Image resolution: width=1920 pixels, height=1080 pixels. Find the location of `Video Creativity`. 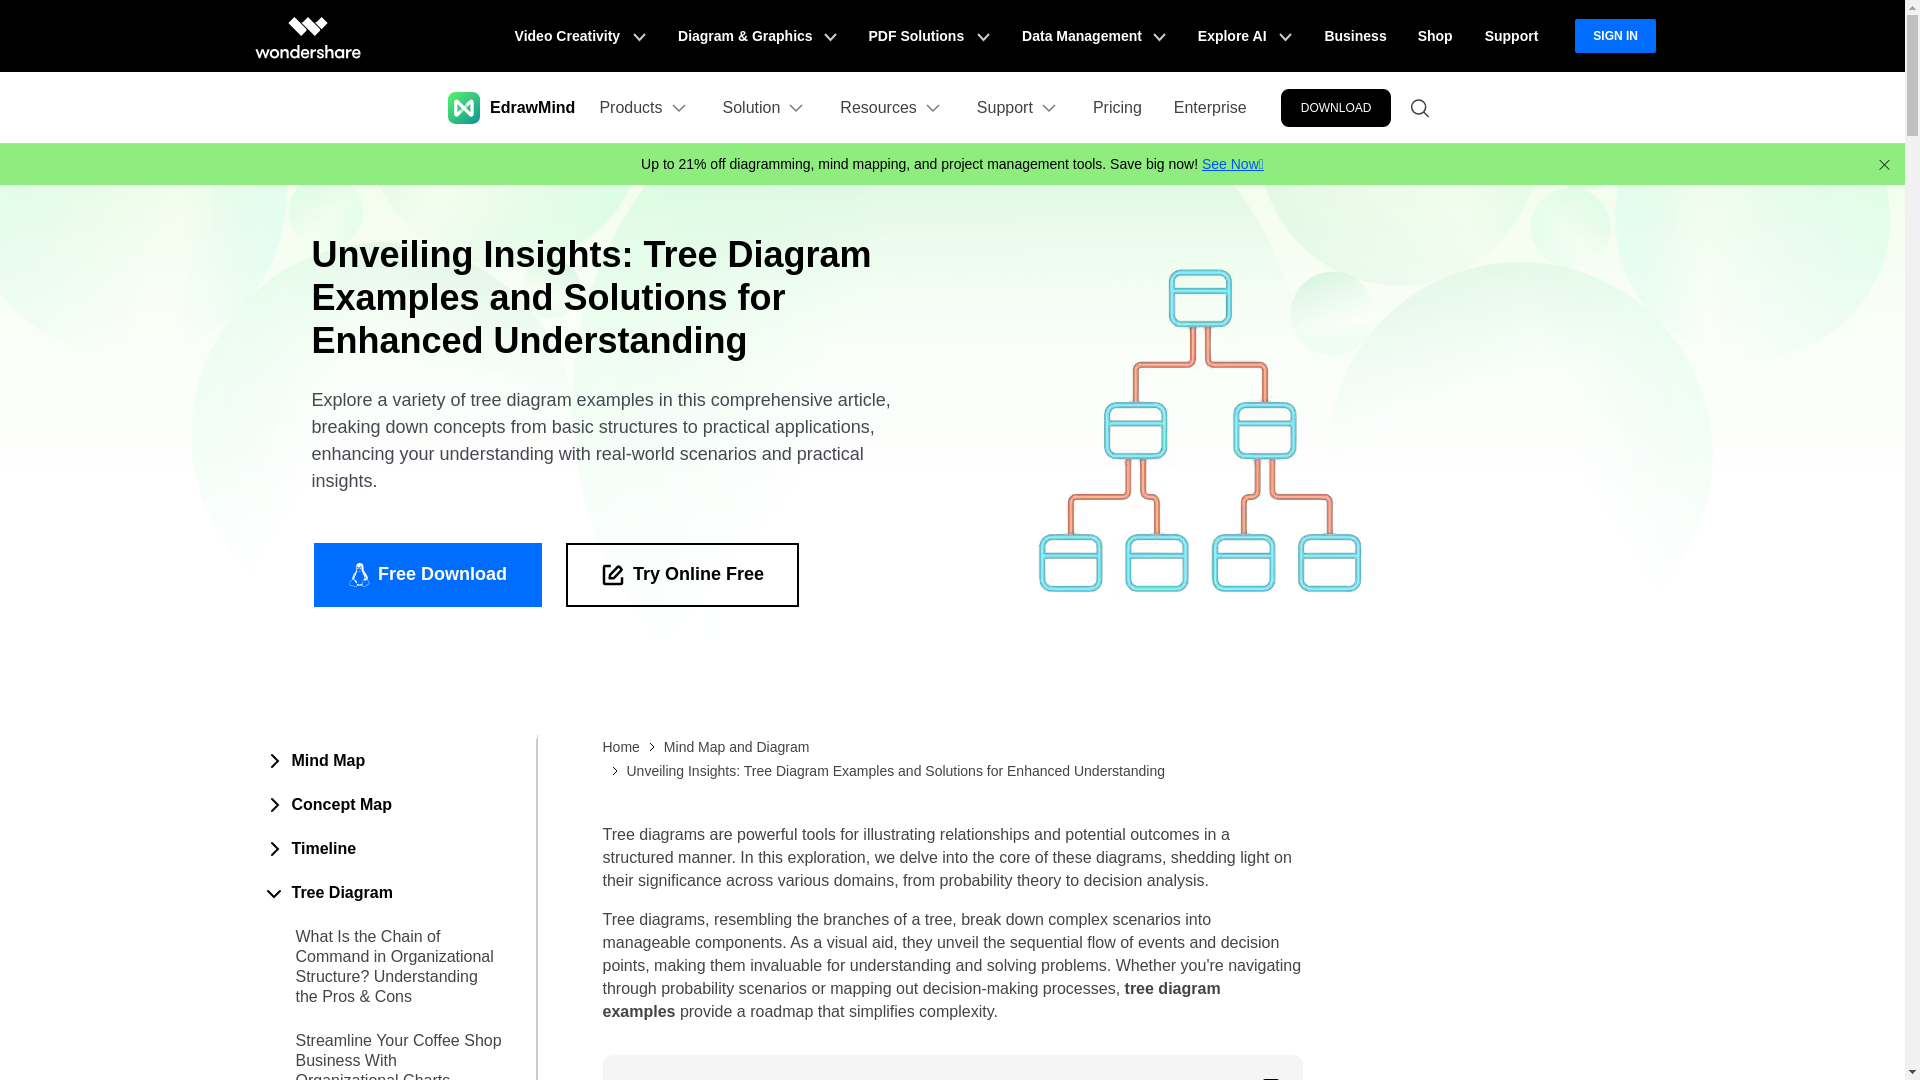

Video Creativity is located at coordinates (580, 36).